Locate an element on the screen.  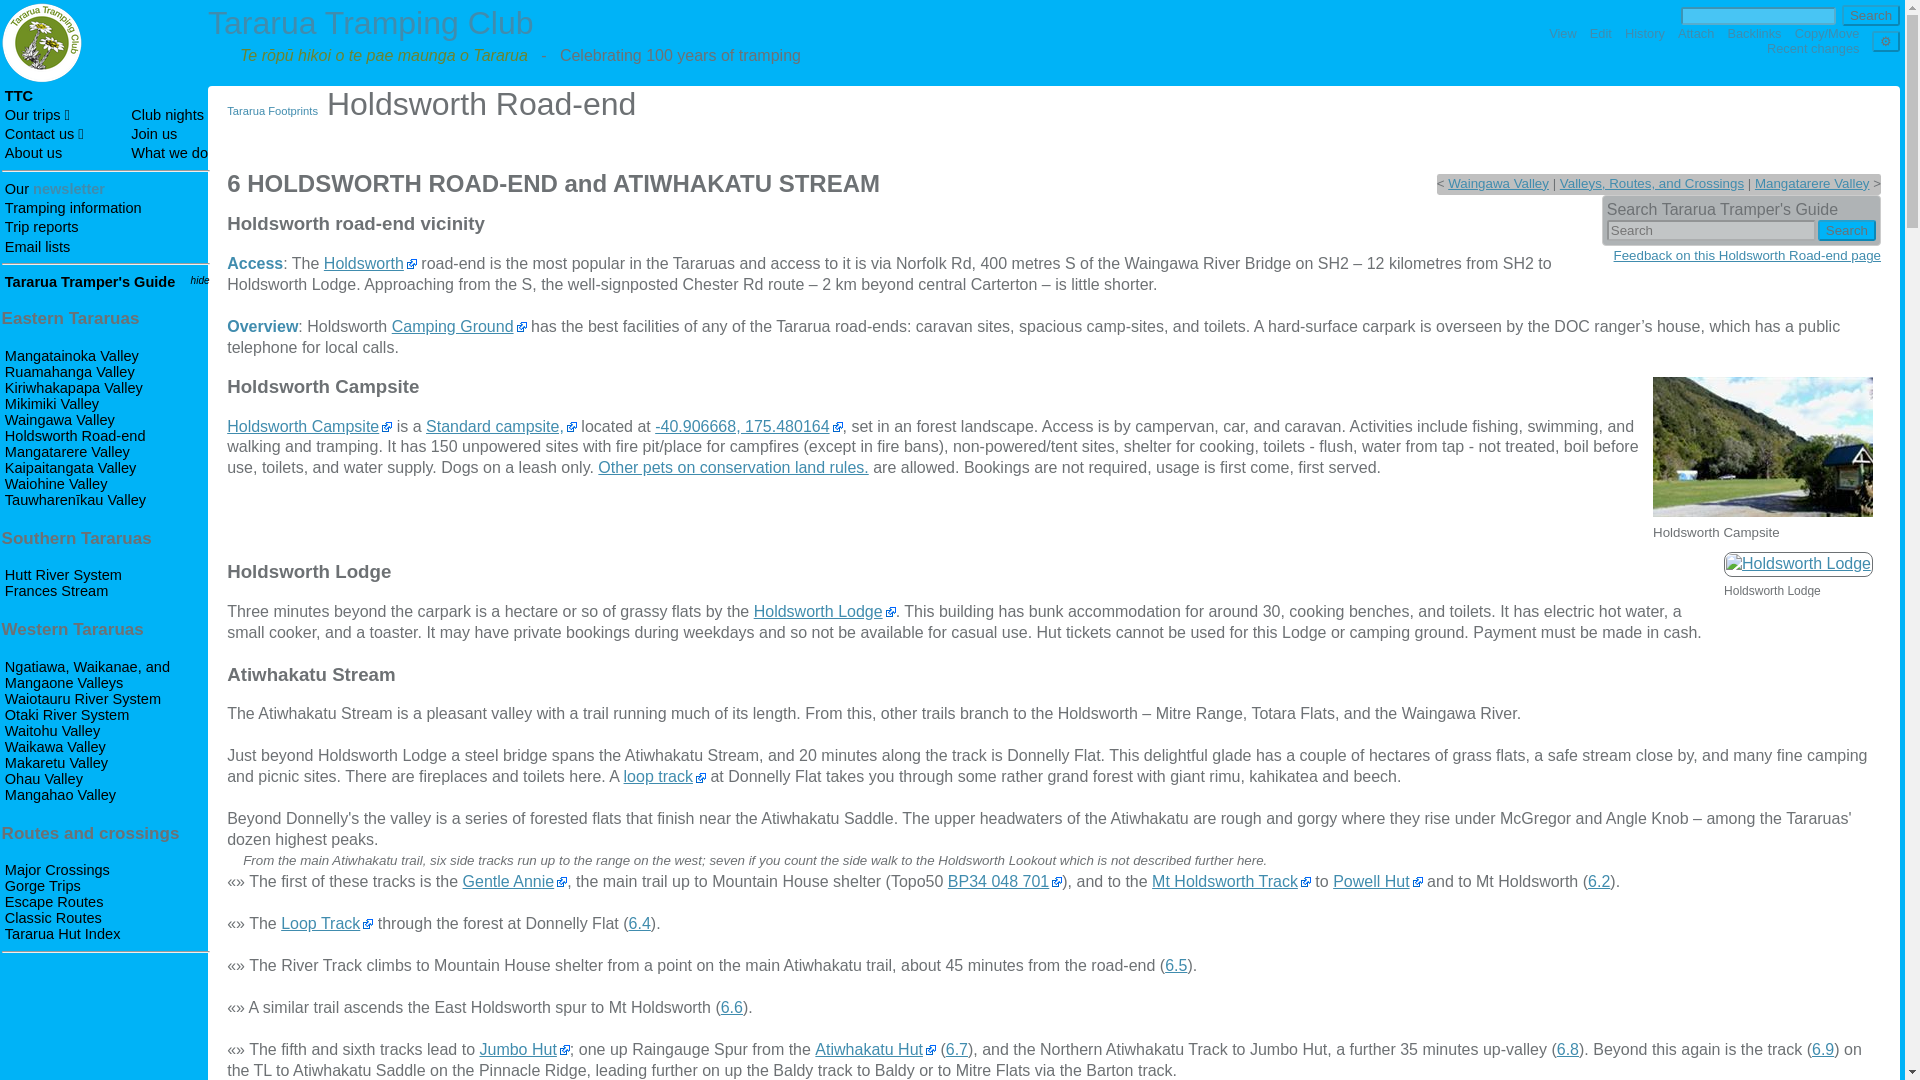
Ruamahanga Valley is located at coordinates (70, 372).